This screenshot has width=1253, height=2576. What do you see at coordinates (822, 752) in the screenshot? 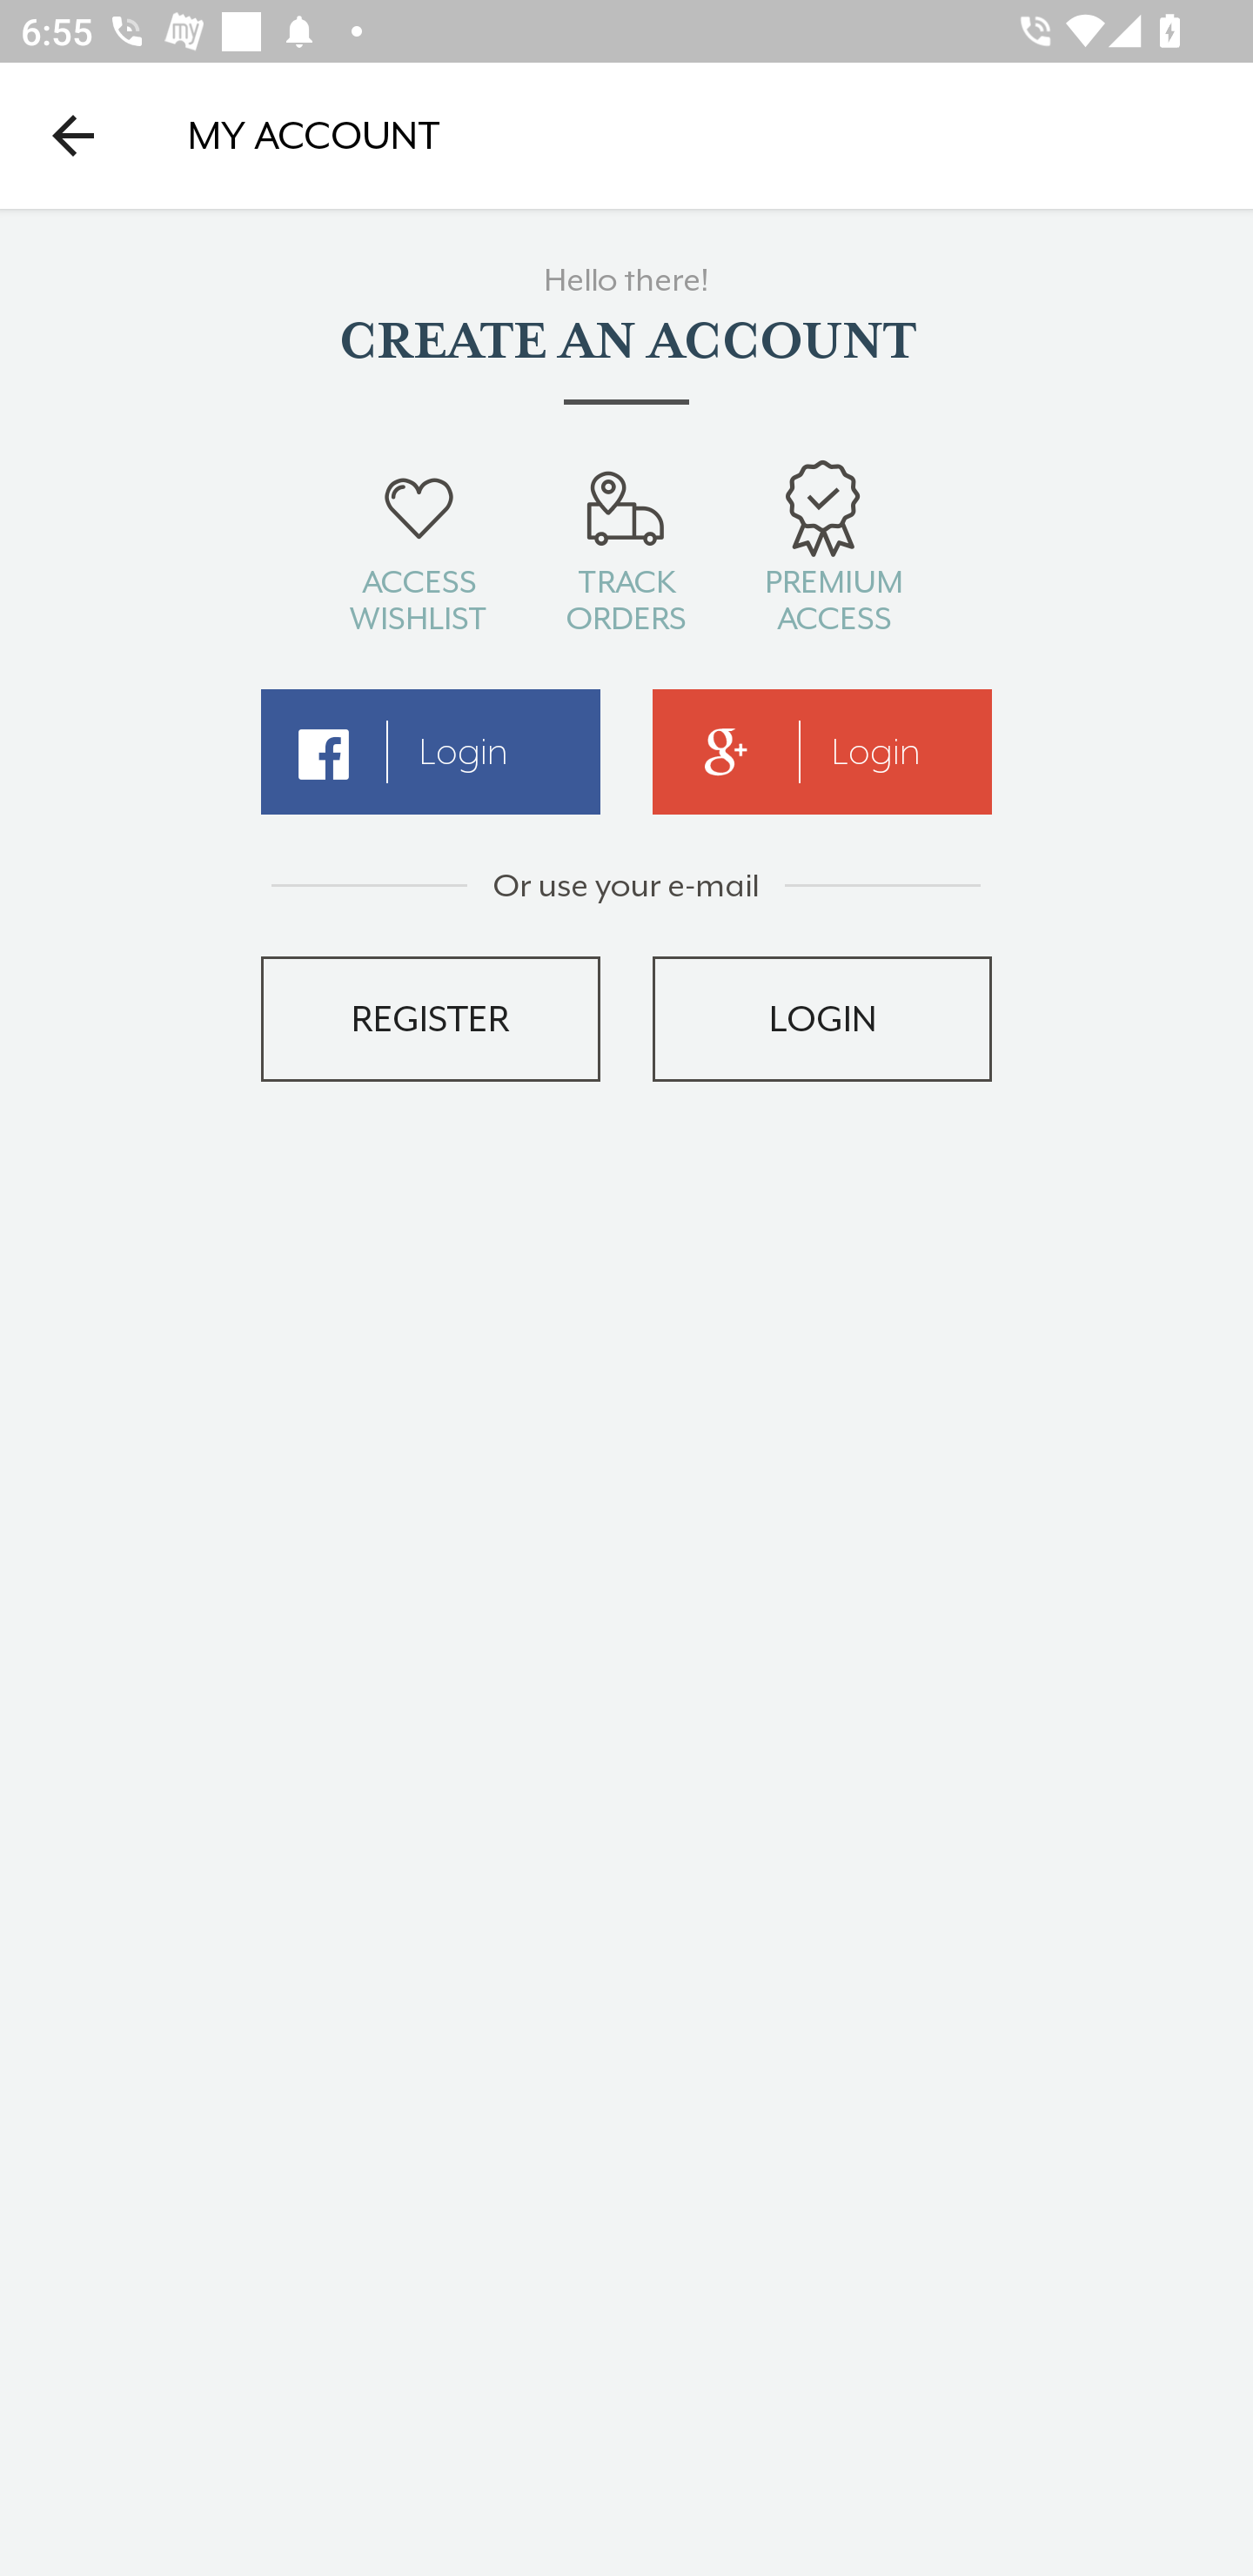
I see `Login` at bounding box center [822, 752].